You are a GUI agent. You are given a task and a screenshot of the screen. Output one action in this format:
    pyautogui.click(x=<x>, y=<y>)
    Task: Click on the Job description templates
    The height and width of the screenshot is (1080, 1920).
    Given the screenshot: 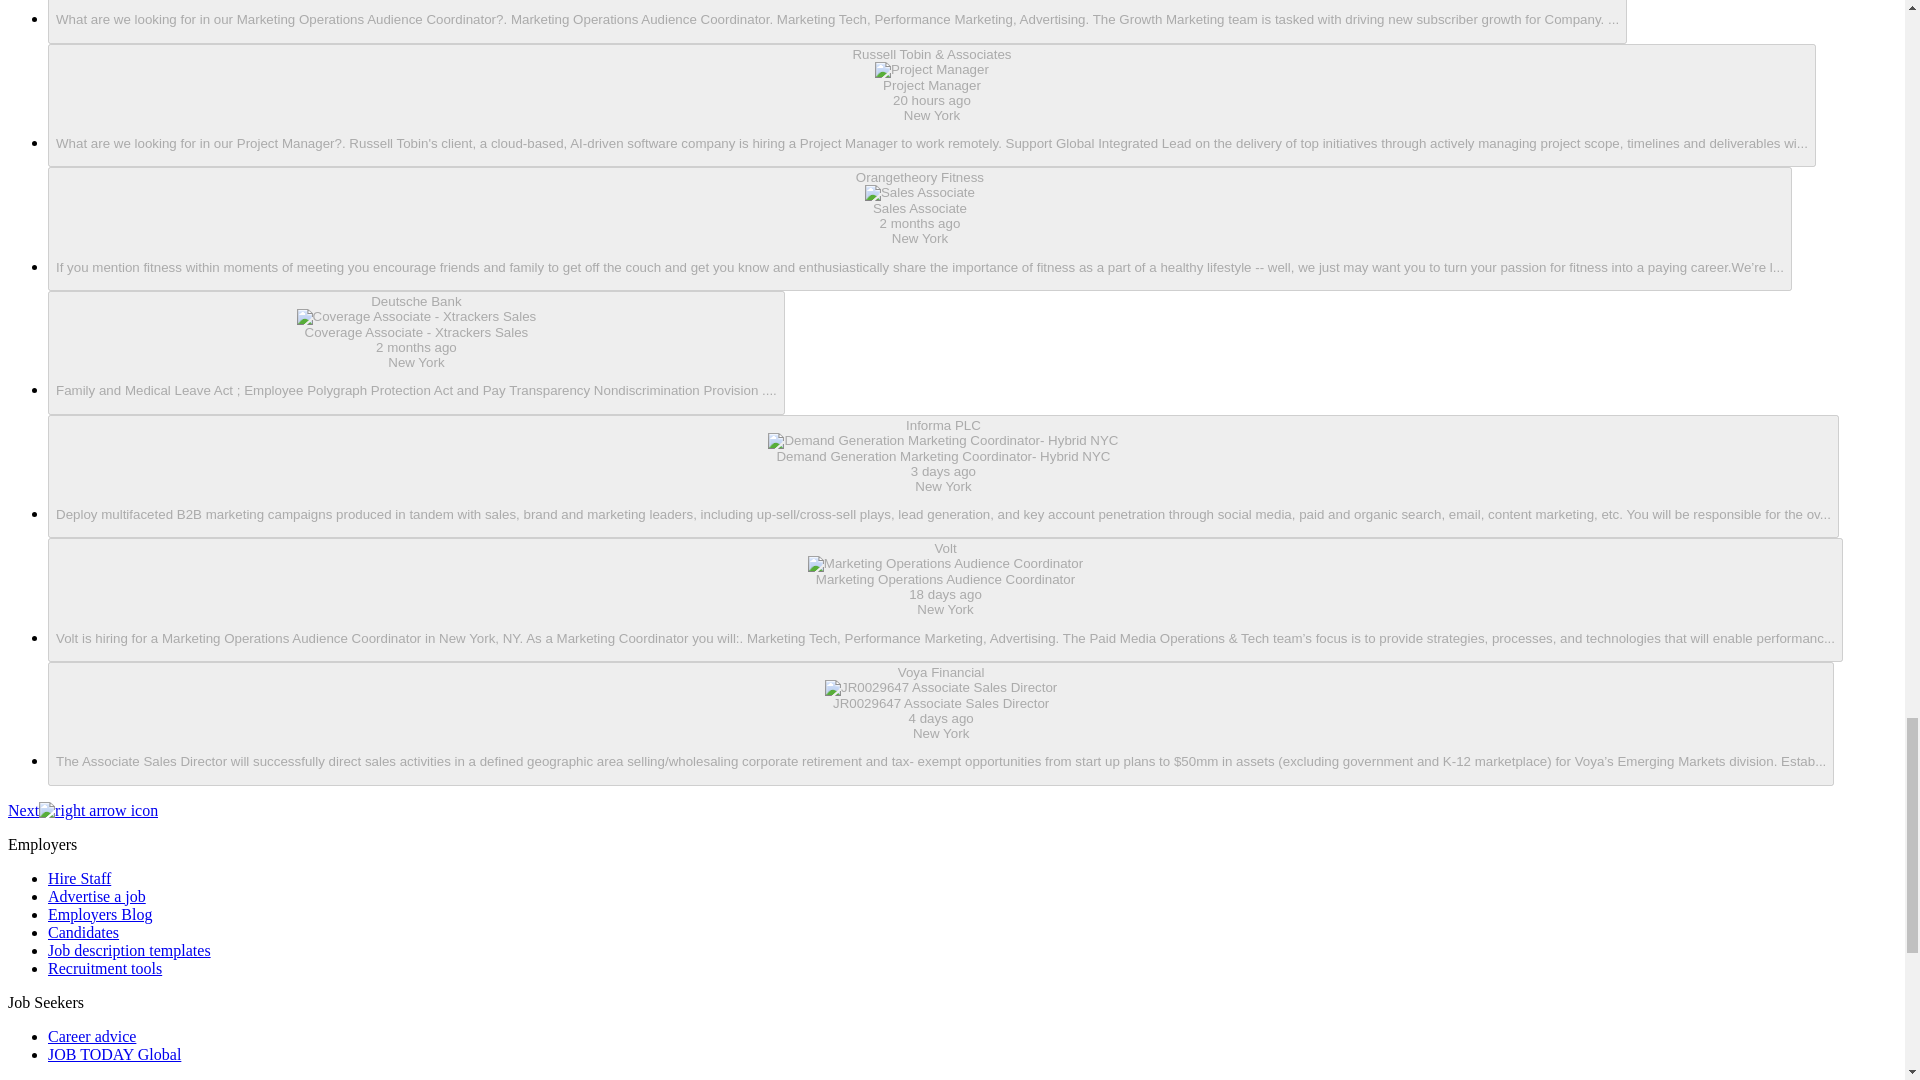 What is the action you would take?
    pyautogui.click(x=130, y=950)
    